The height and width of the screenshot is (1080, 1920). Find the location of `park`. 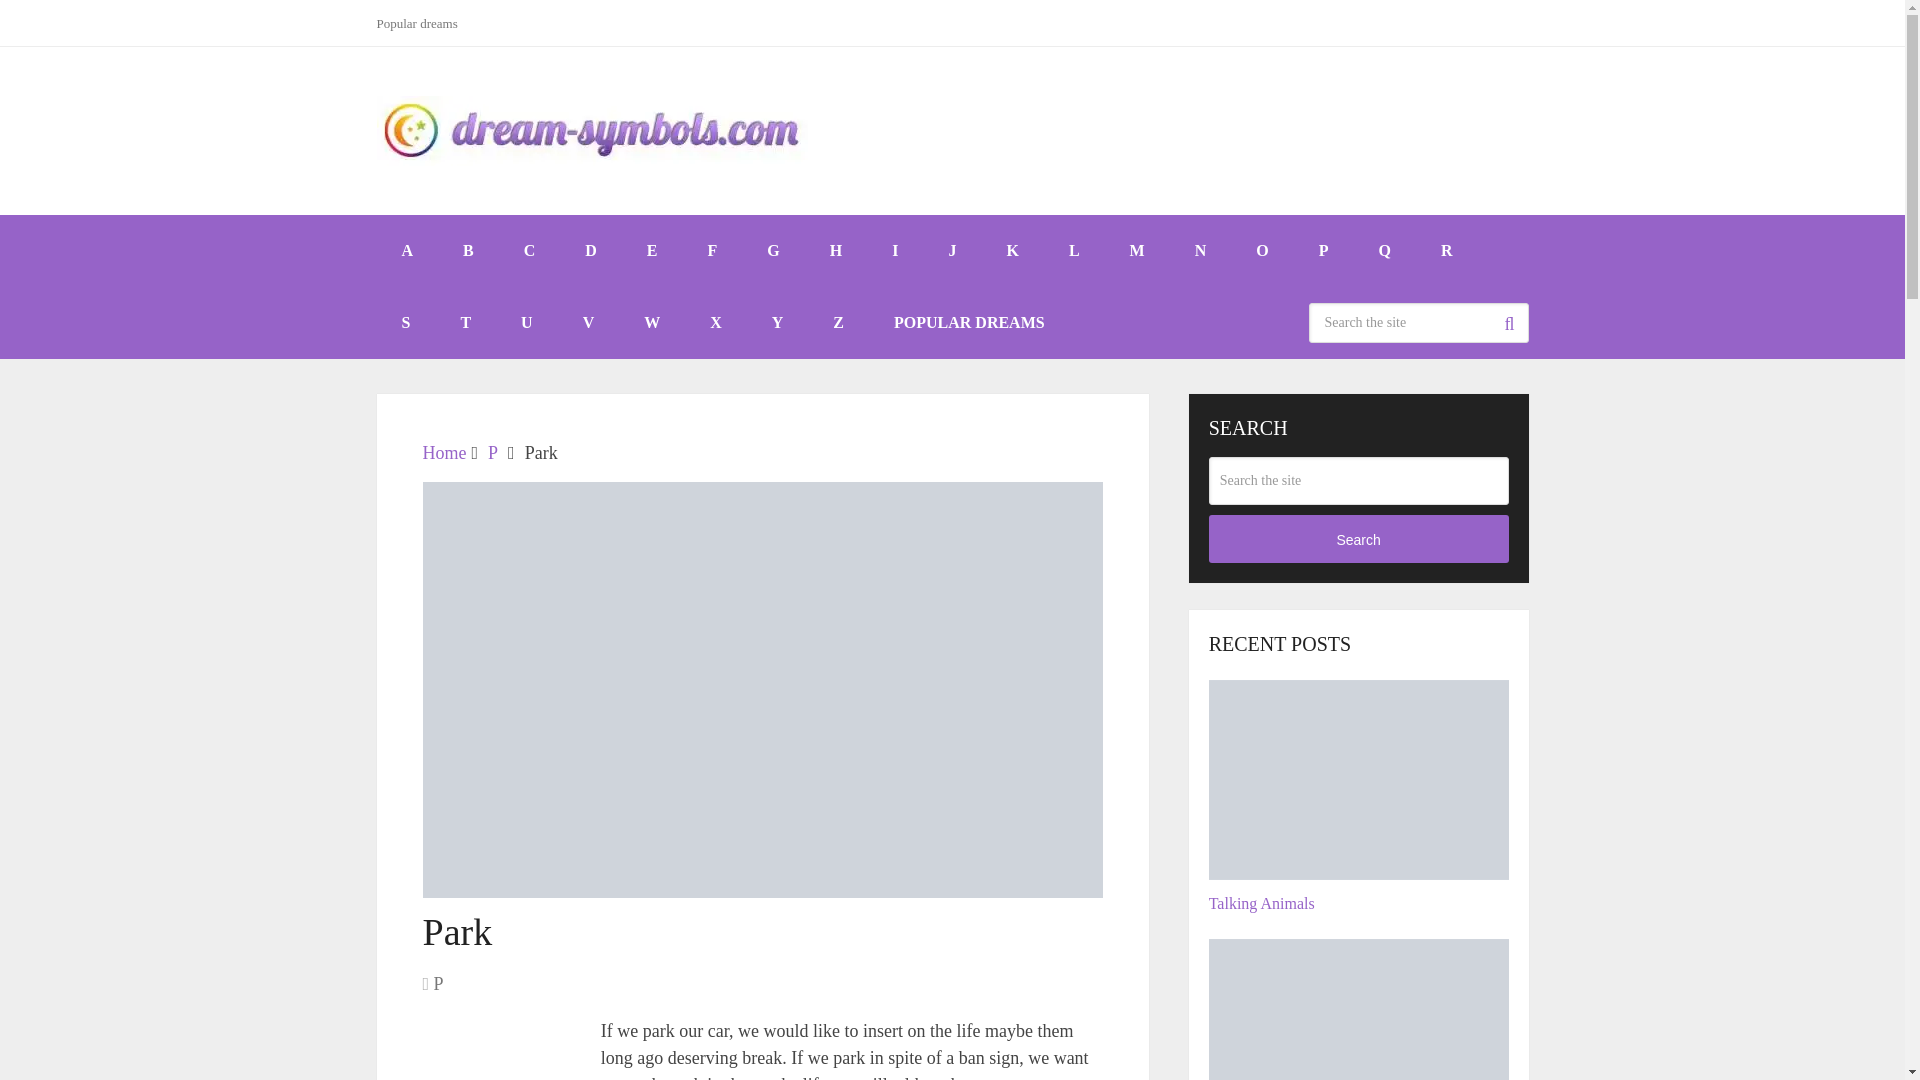

park is located at coordinates (497, 1051).